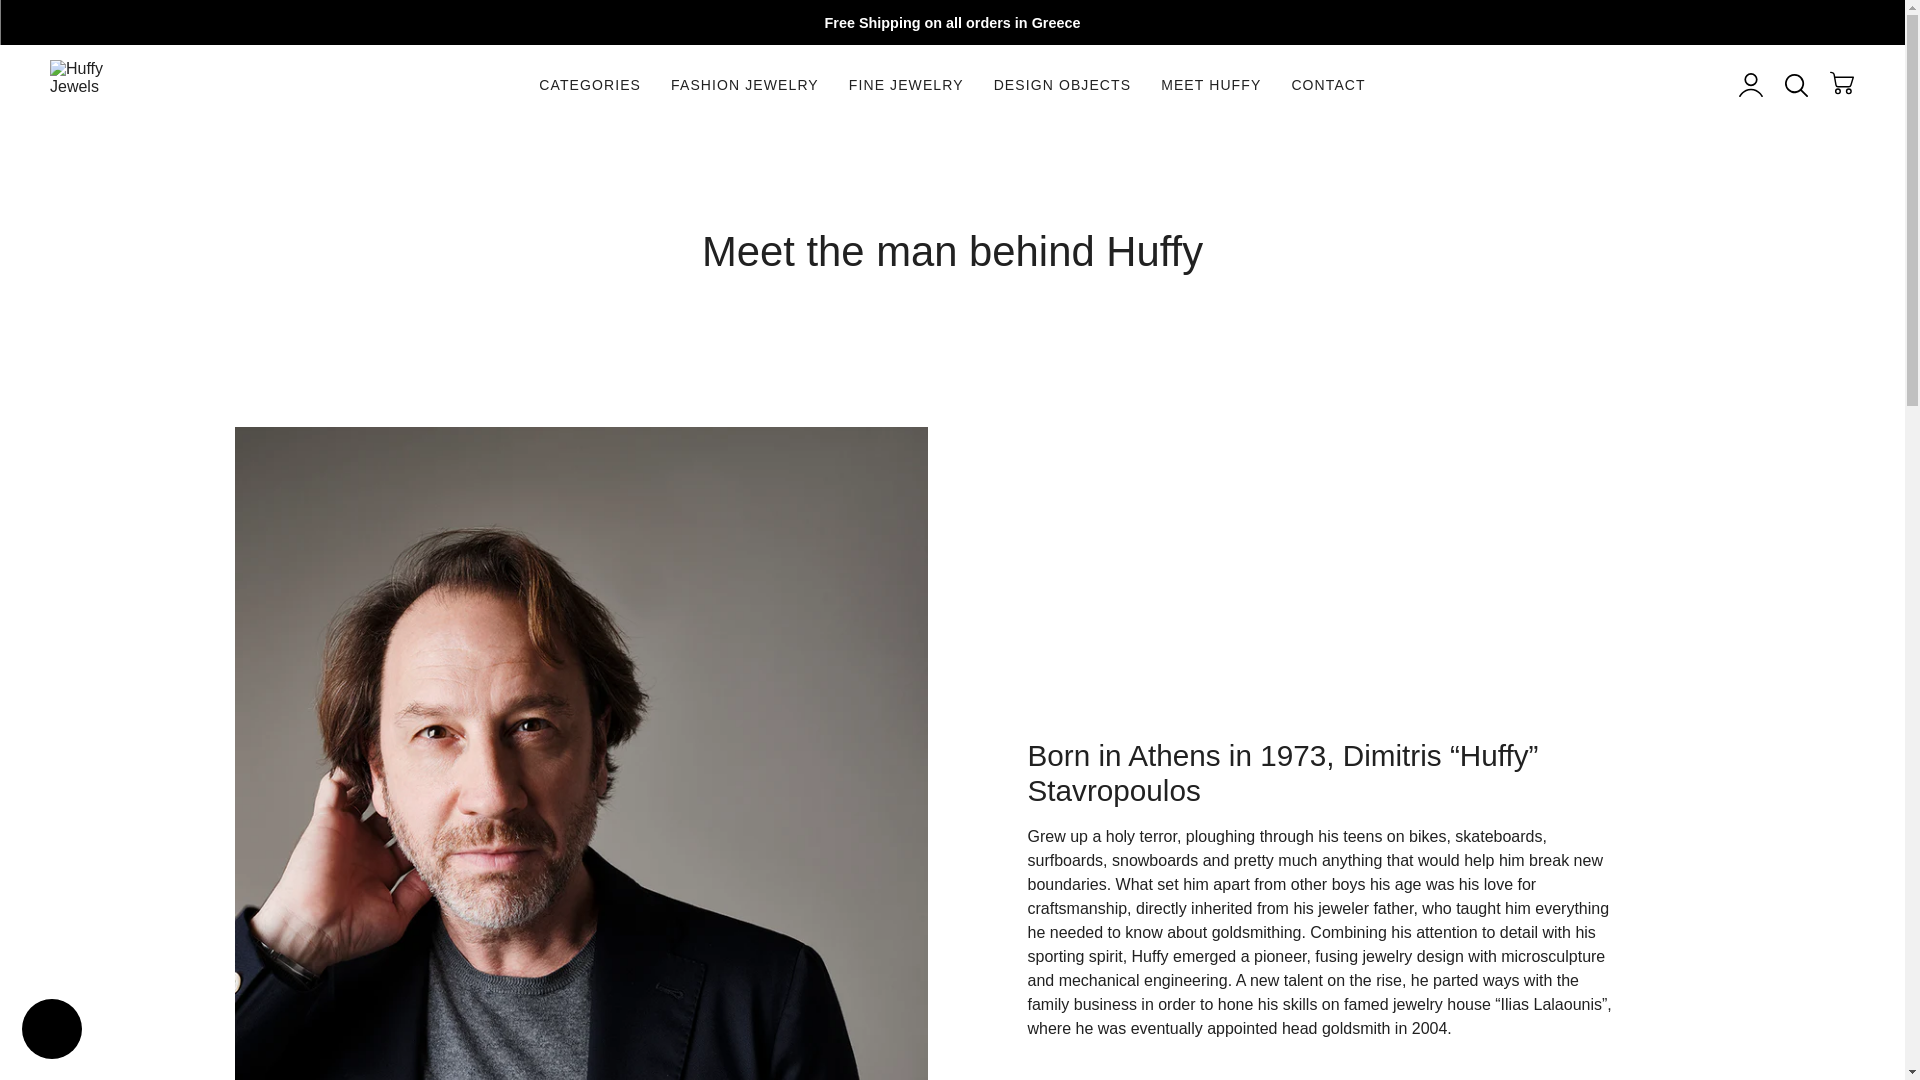  I want to click on FASHION JEWELRY, so click(744, 86).